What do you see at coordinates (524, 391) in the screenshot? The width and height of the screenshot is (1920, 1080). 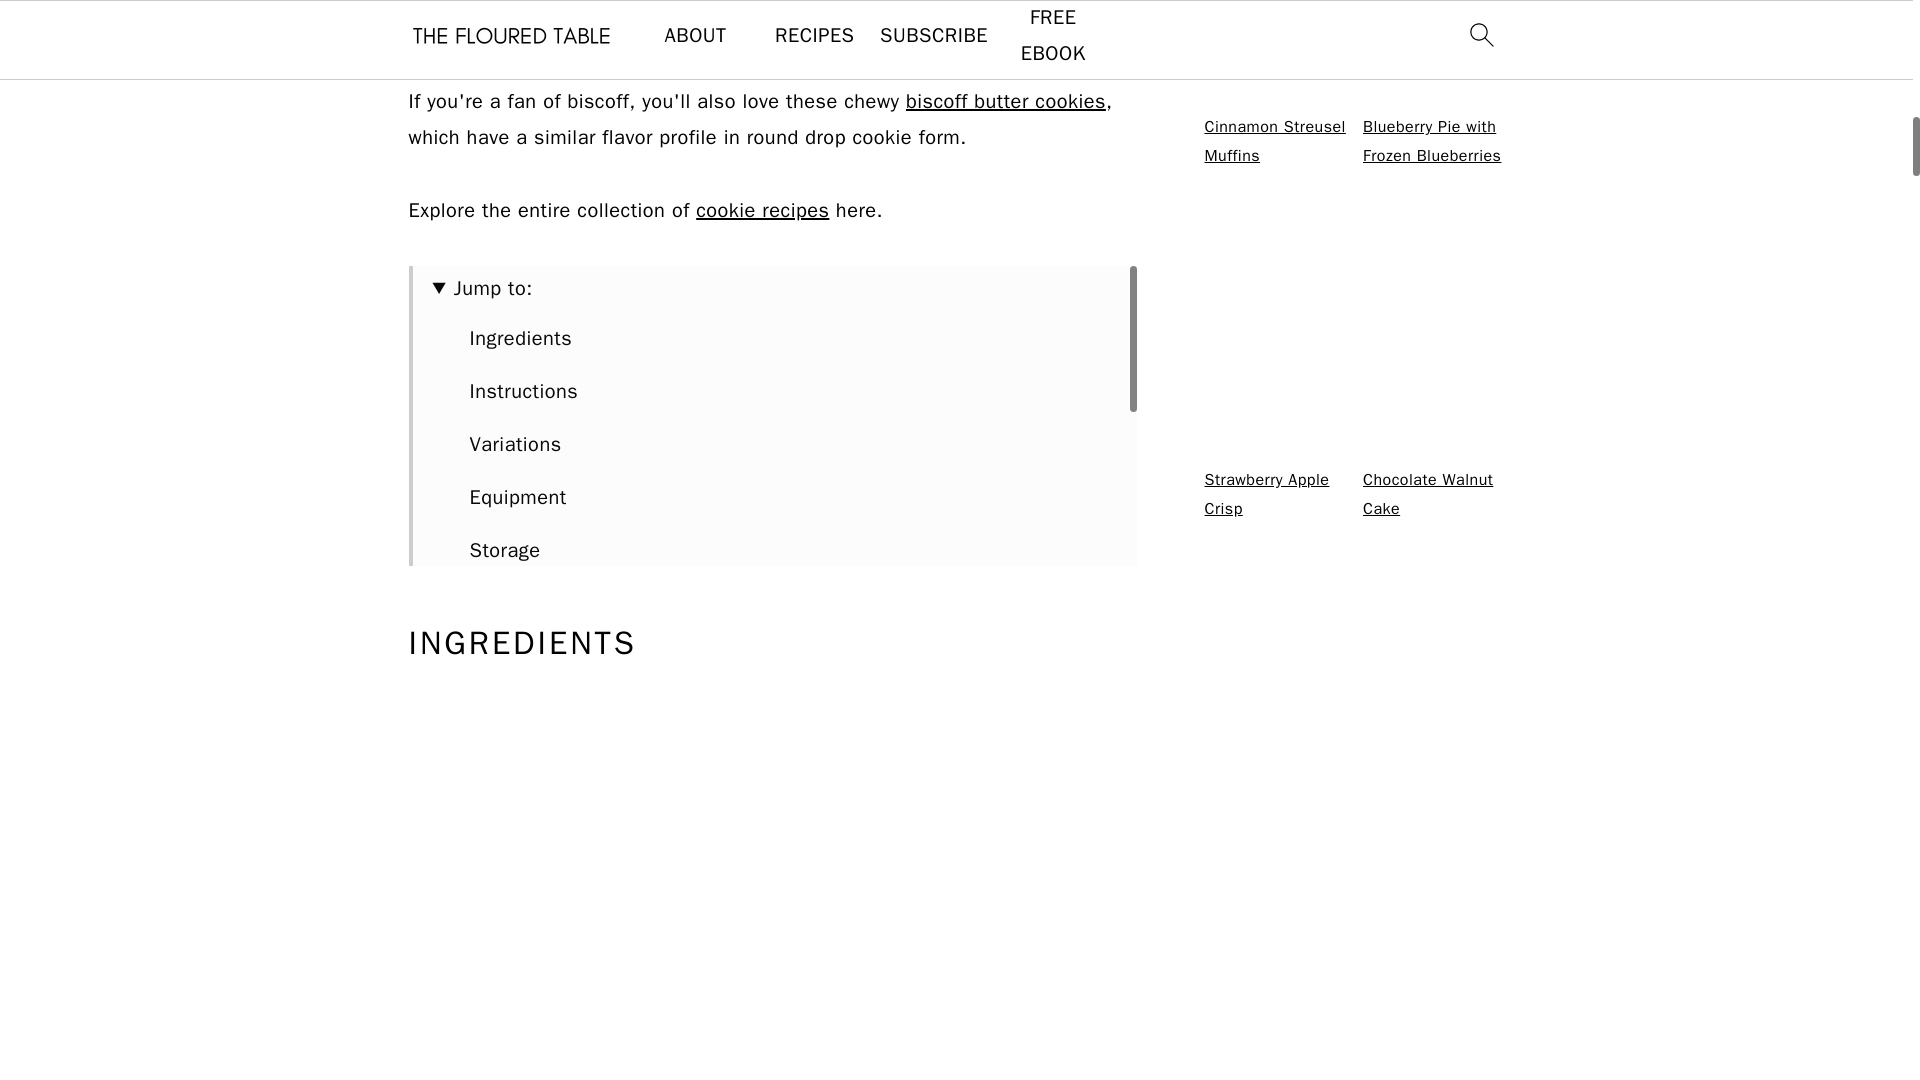 I see `Instructions` at bounding box center [524, 391].